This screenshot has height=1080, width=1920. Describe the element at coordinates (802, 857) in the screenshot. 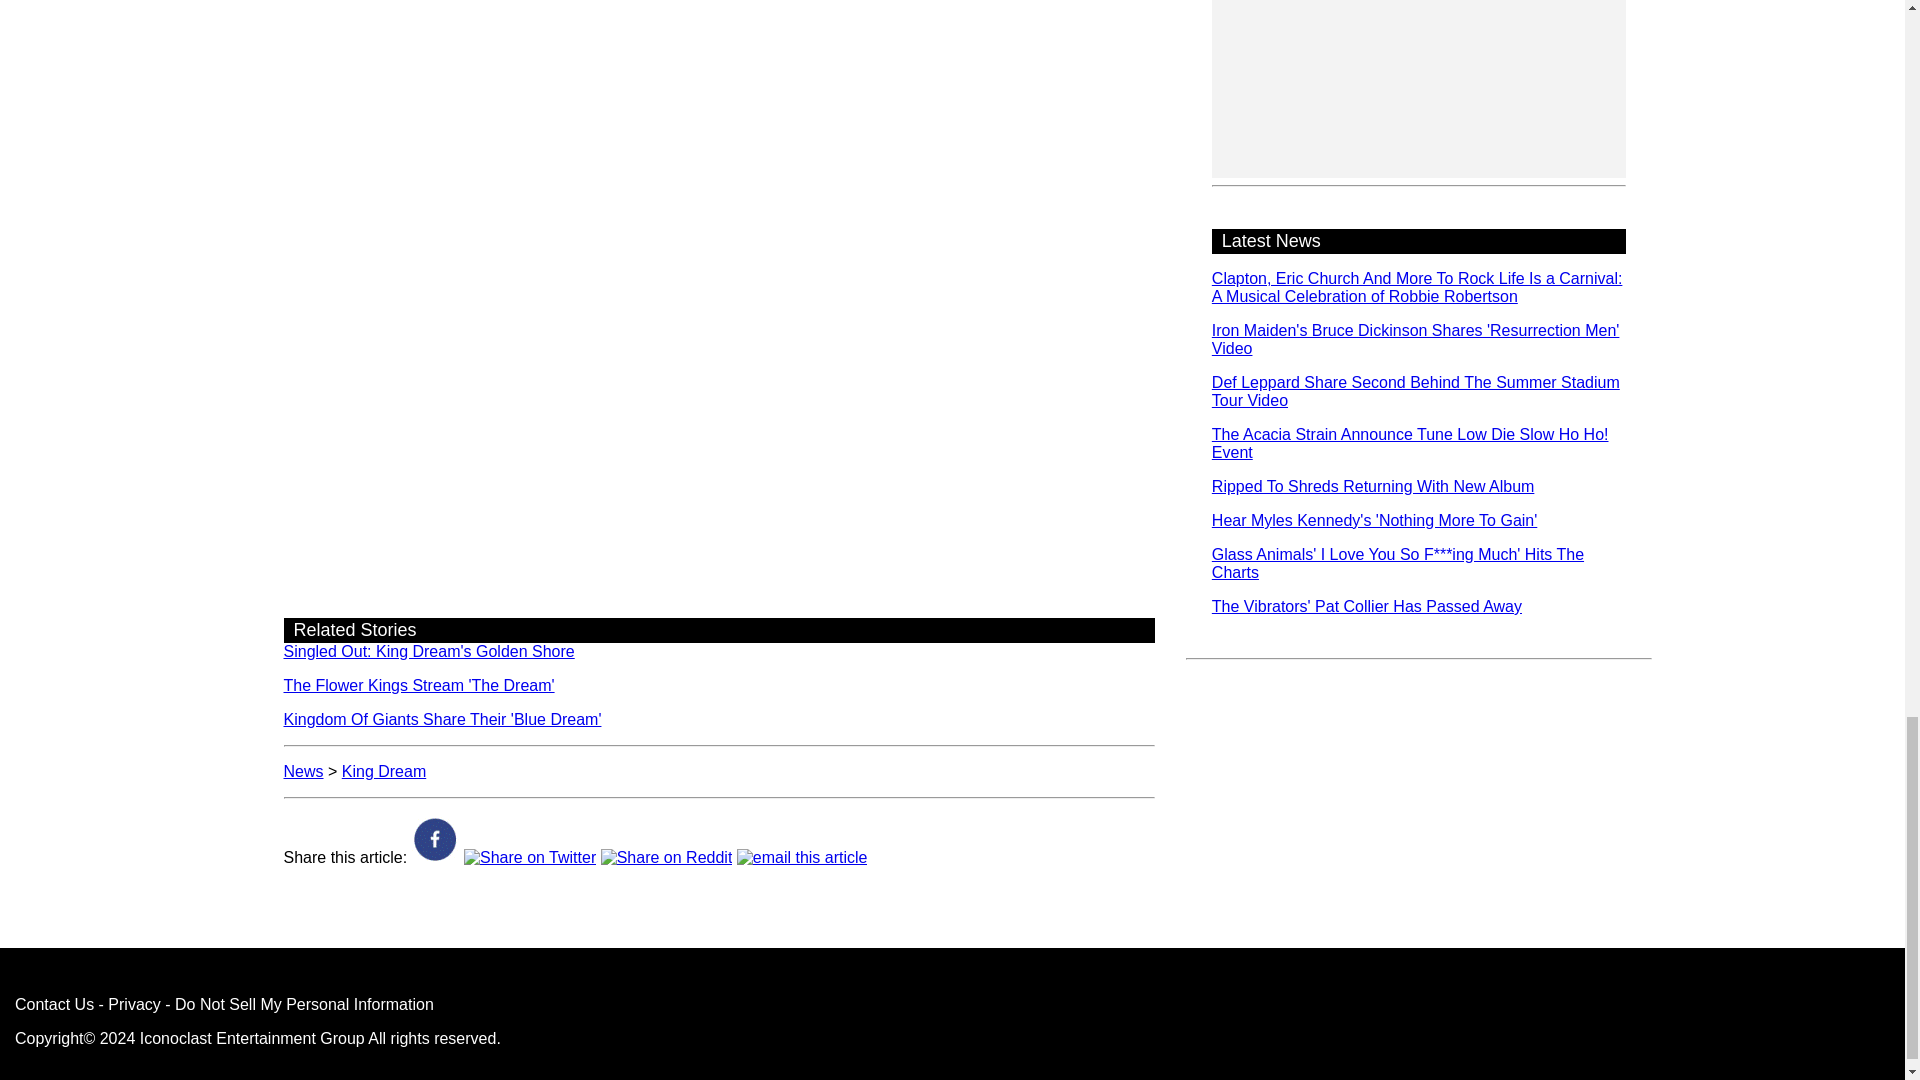

I see `Send email` at that location.